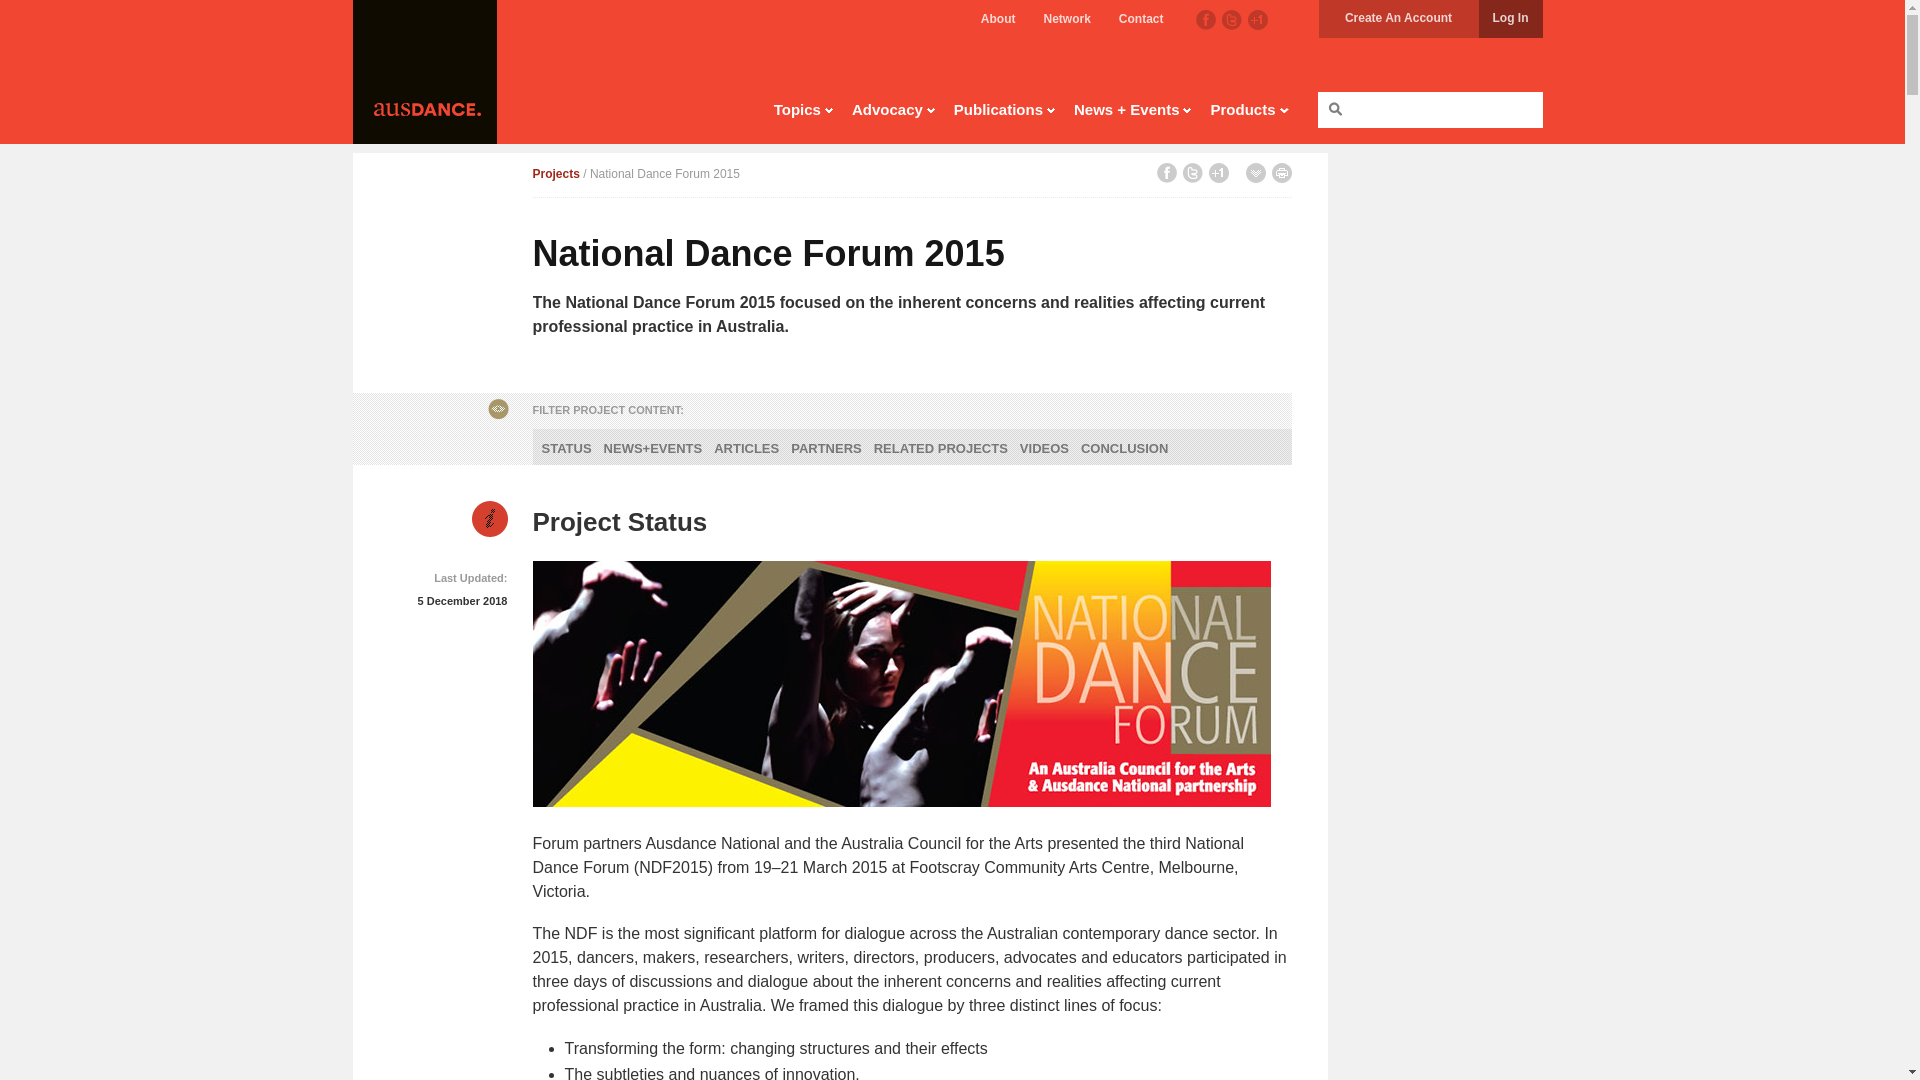 The image size is (1920, 1080). Describe the element at coordinates (556, 174) in the screenshot. I see `Projects` at that location.